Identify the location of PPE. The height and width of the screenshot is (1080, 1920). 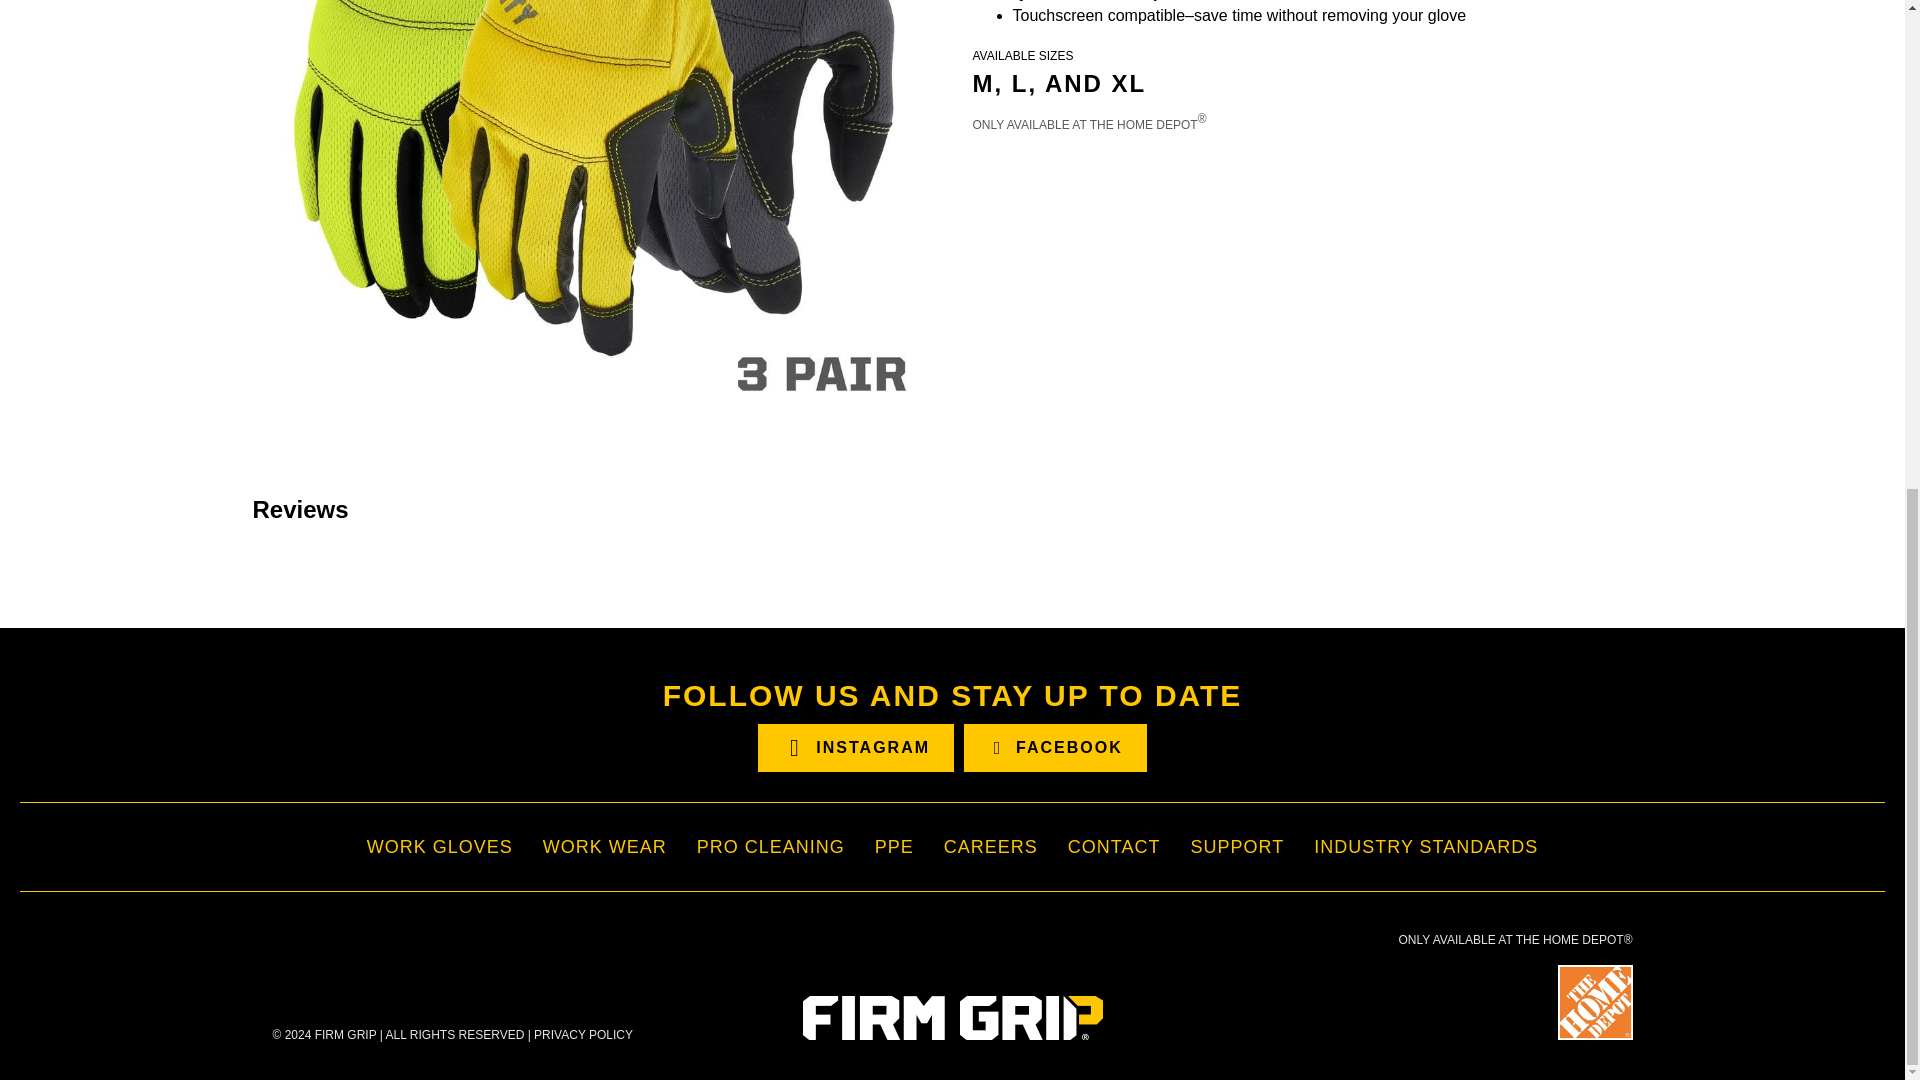
(894, 847).